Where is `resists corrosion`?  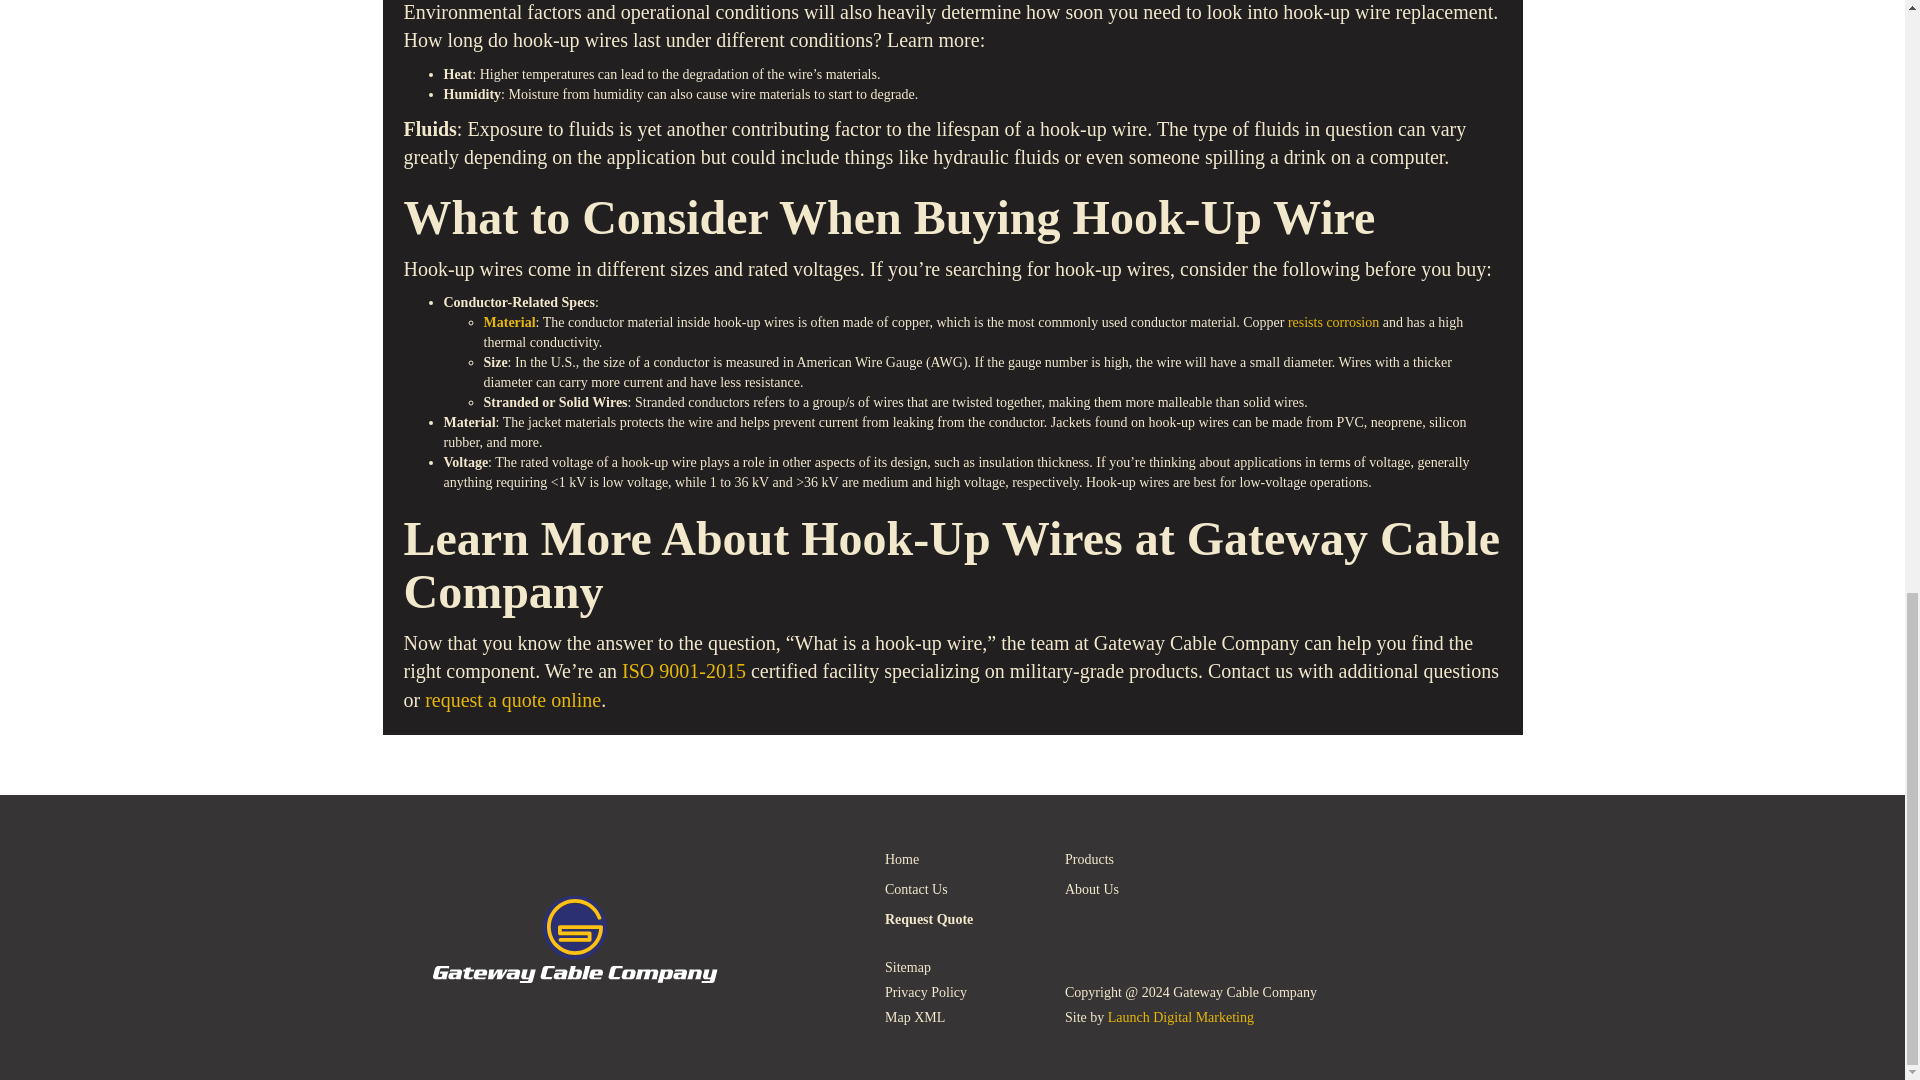
resists corrosion is located at coordinates (1333, 322).